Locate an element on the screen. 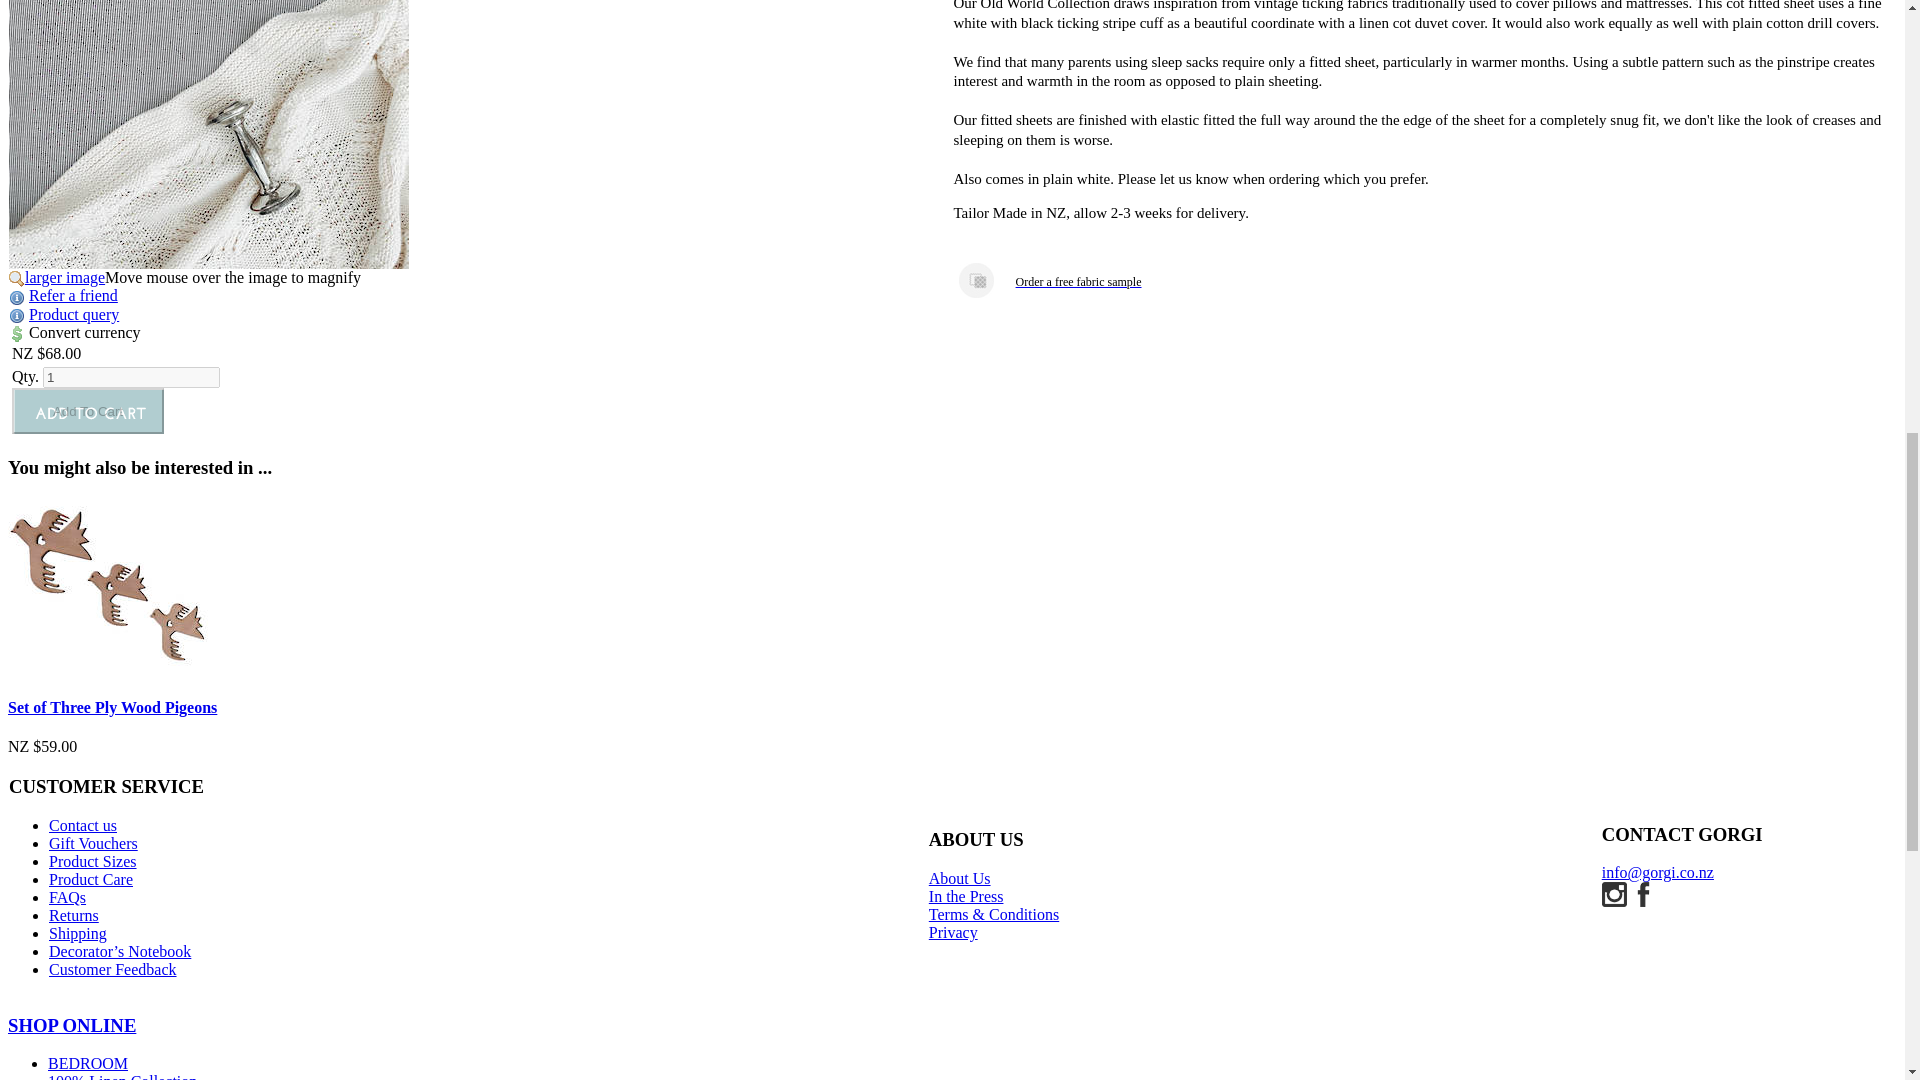 This screenshot has height=1080, width=1920. instag-241 is located at coordinates (1614, 894).